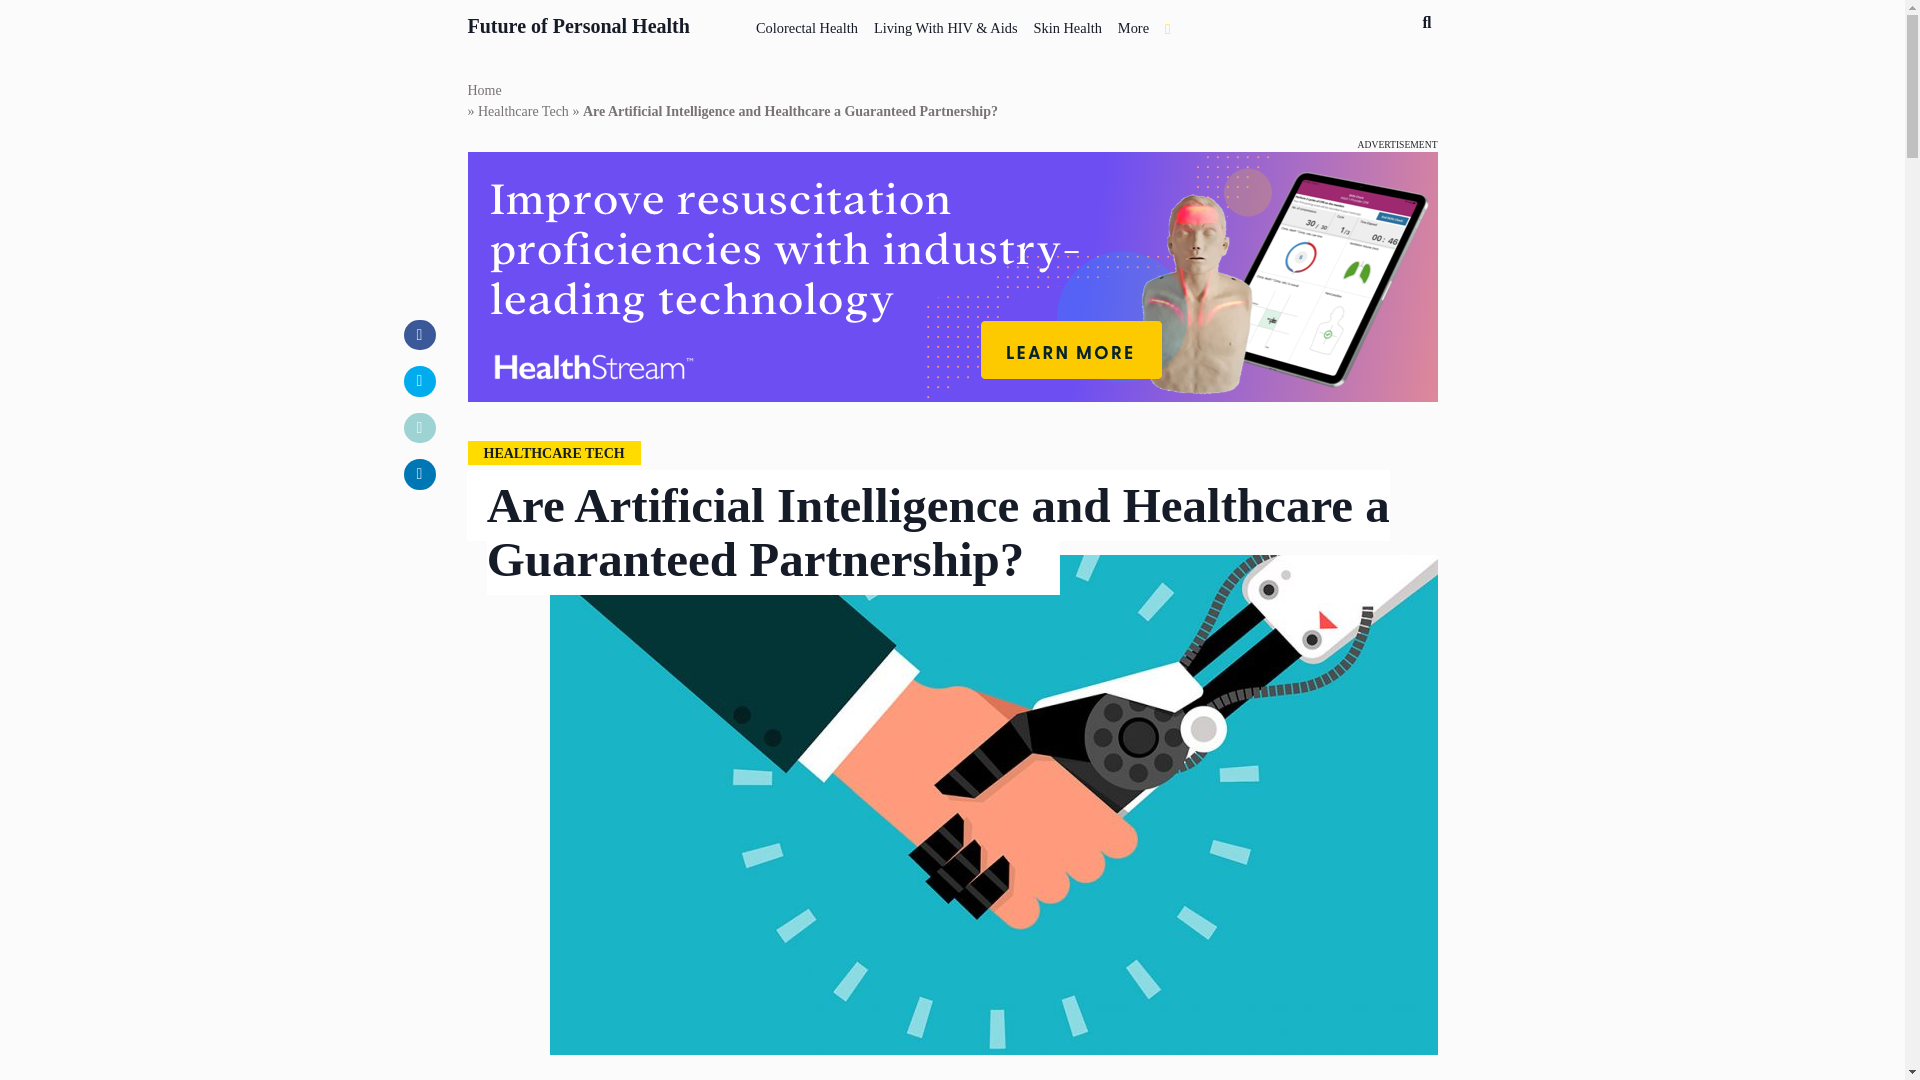 Image resolution: width=1920 pixels, height=1080 pixels. What do you see at coordinates (806, 24) in the screenshot?
I see `Colorectal Health` at bounding box center [806, 24].